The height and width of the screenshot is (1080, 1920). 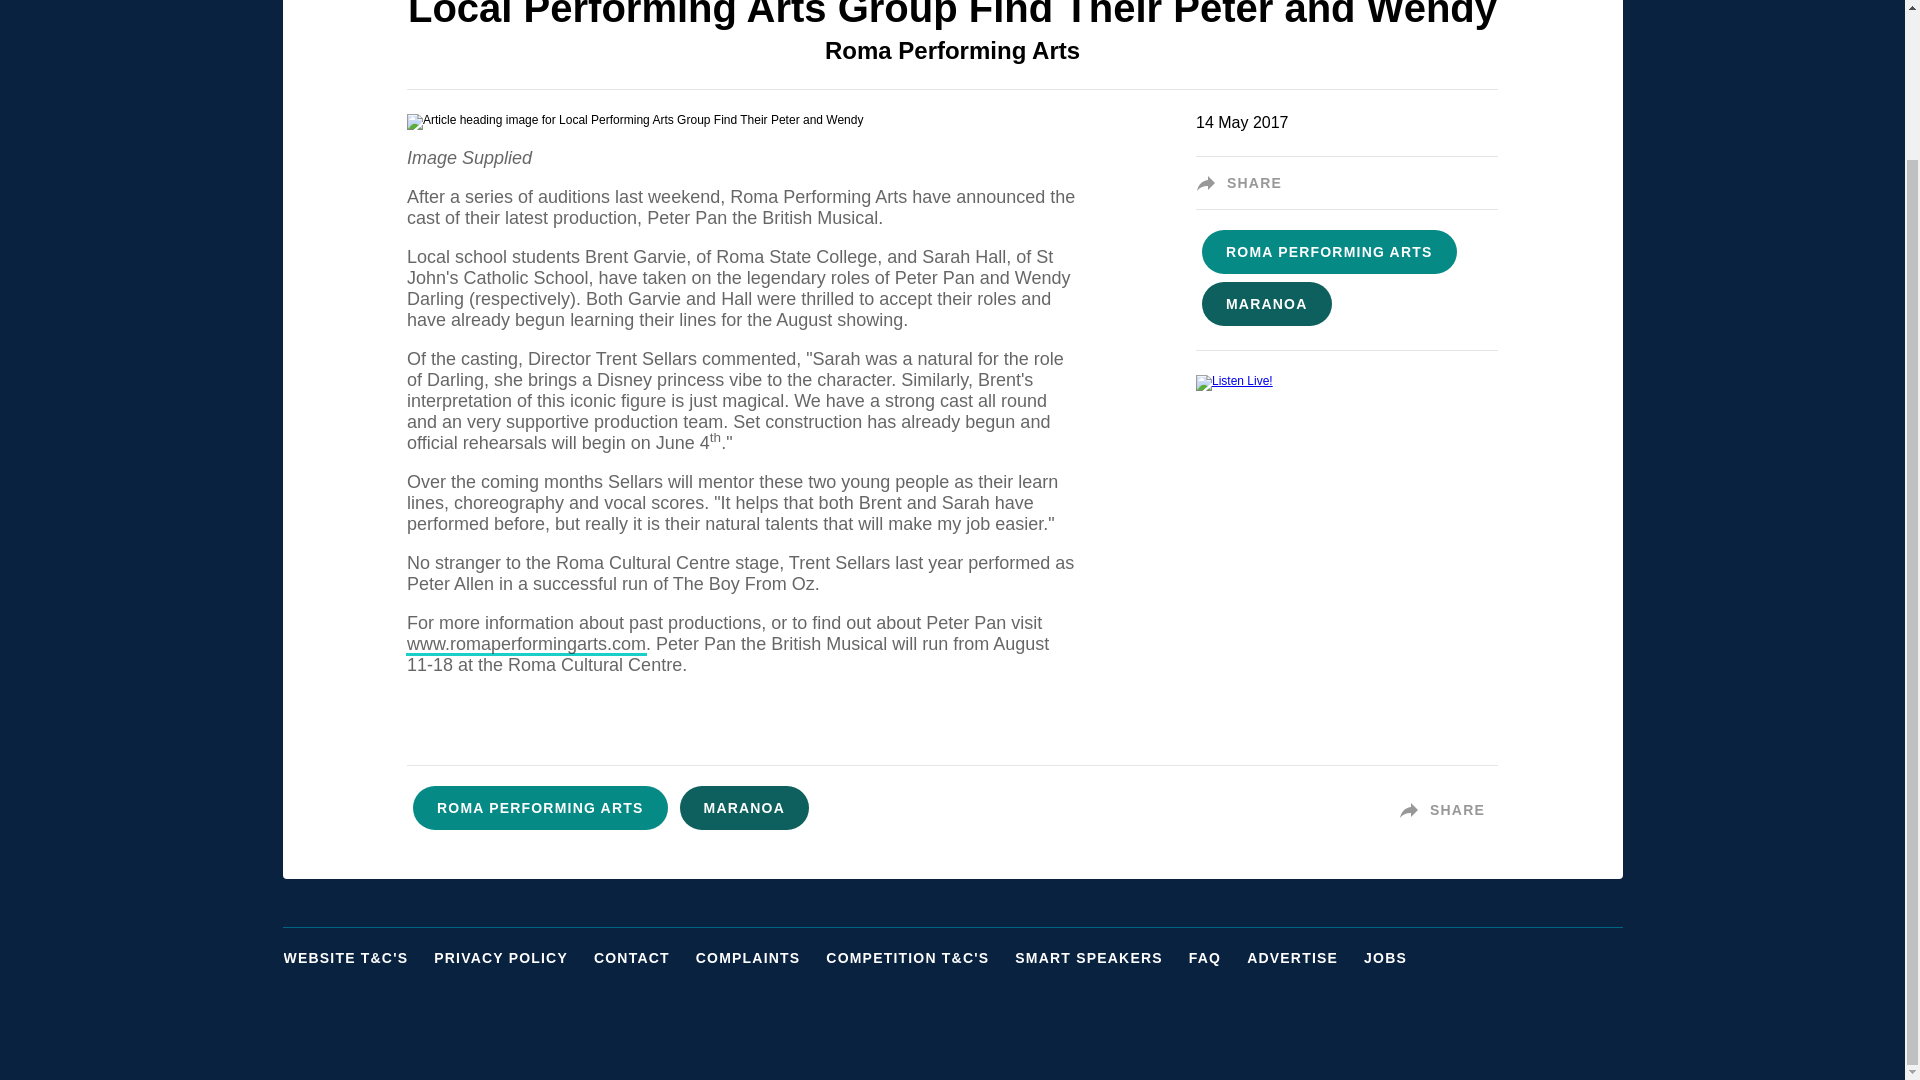 What do you see at coordinates (644, 958) in the screenshot?
I see `CONTACT` at bounding box center [644, 958].